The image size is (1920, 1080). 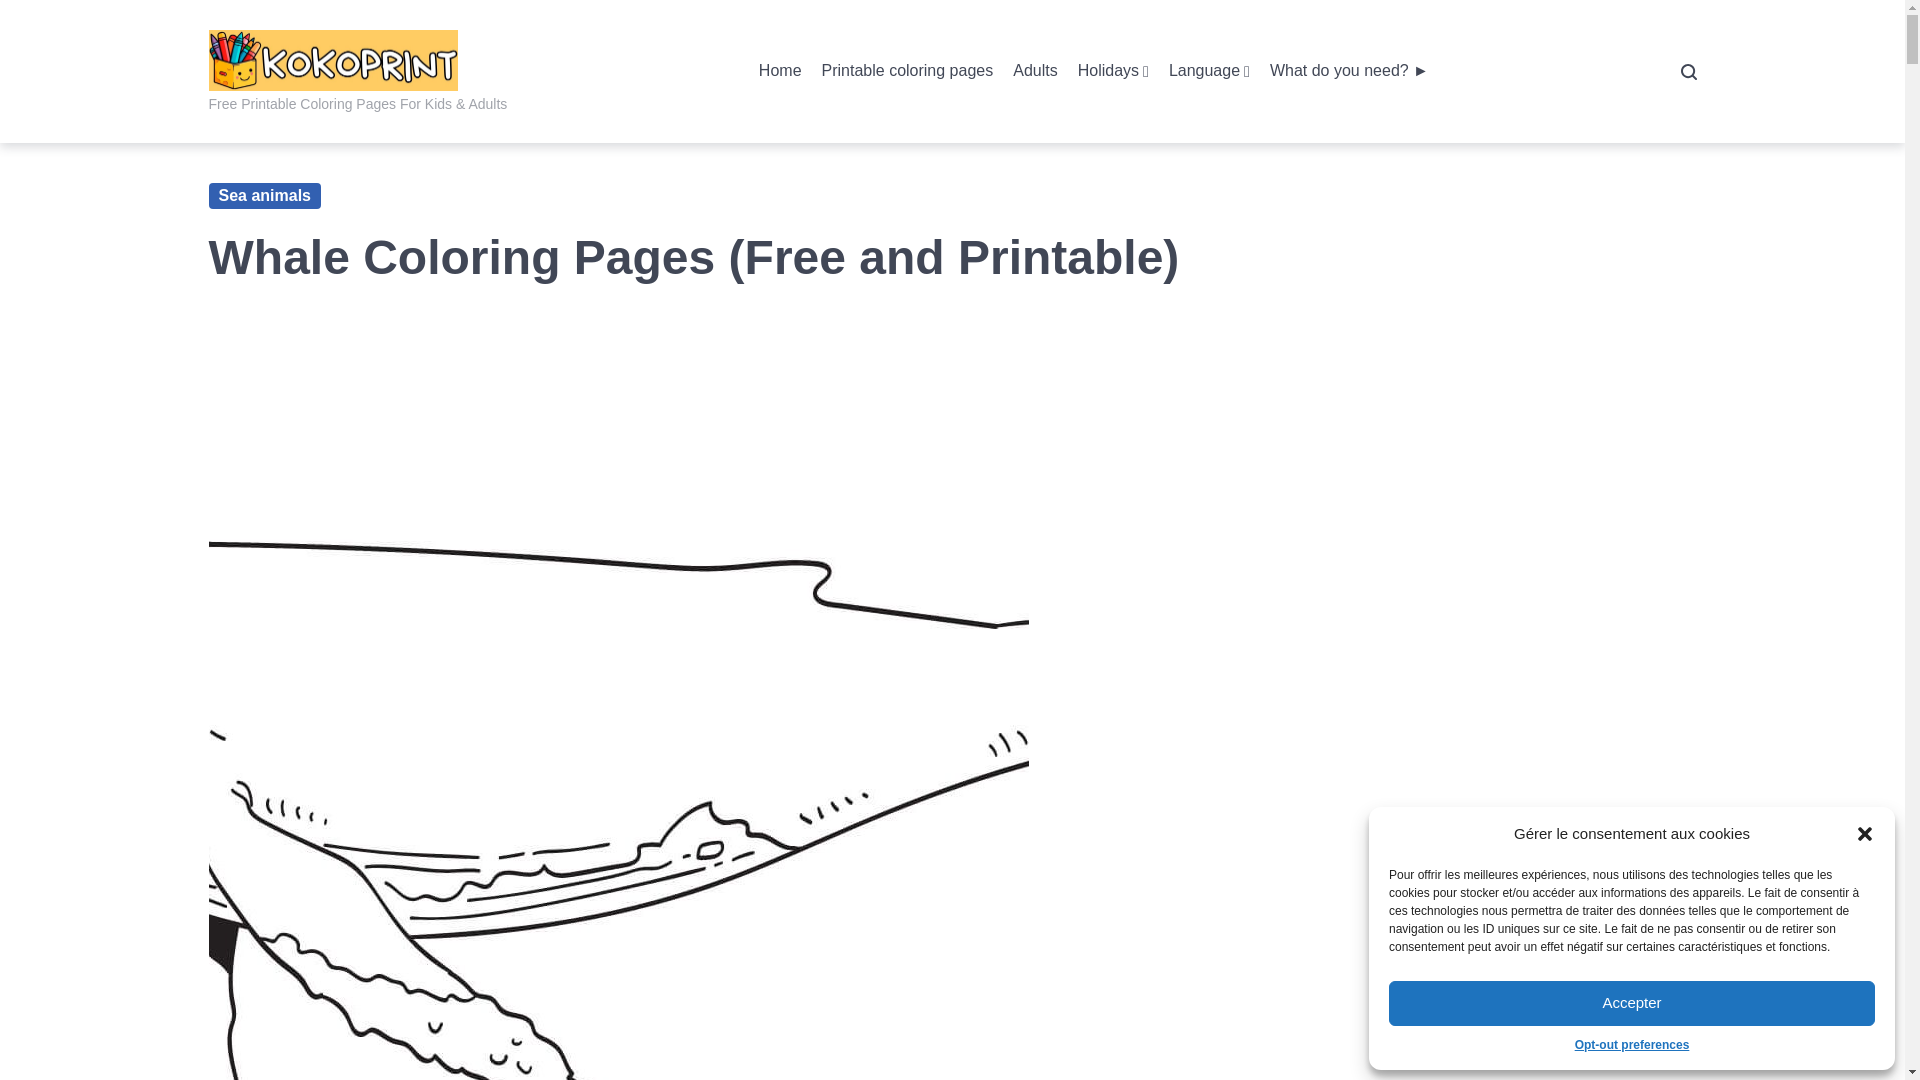 What do you see at coordinates (1035, 72) in the screenshot?
I see `Adults` at bounding box center [1035, 72].